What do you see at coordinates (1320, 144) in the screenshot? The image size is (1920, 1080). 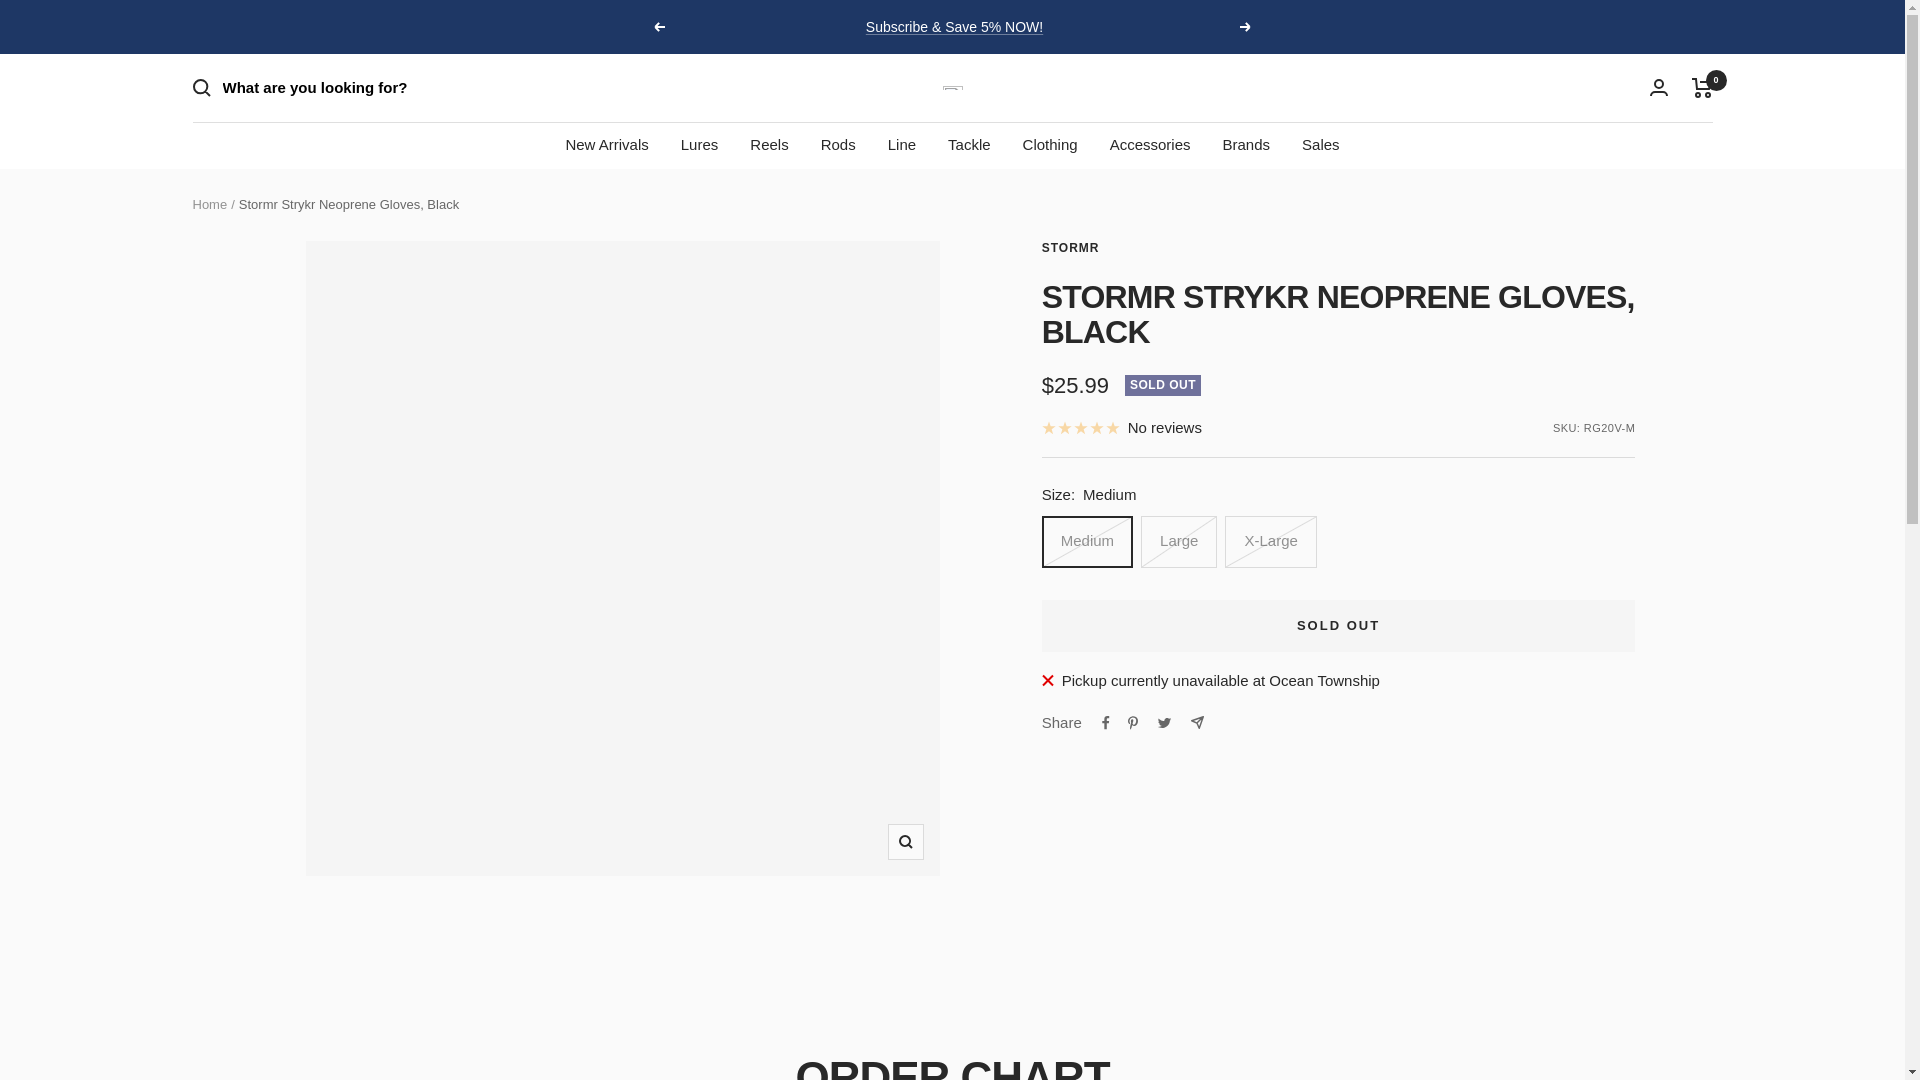 I see `Sales` at bounding box center [1320, 144].